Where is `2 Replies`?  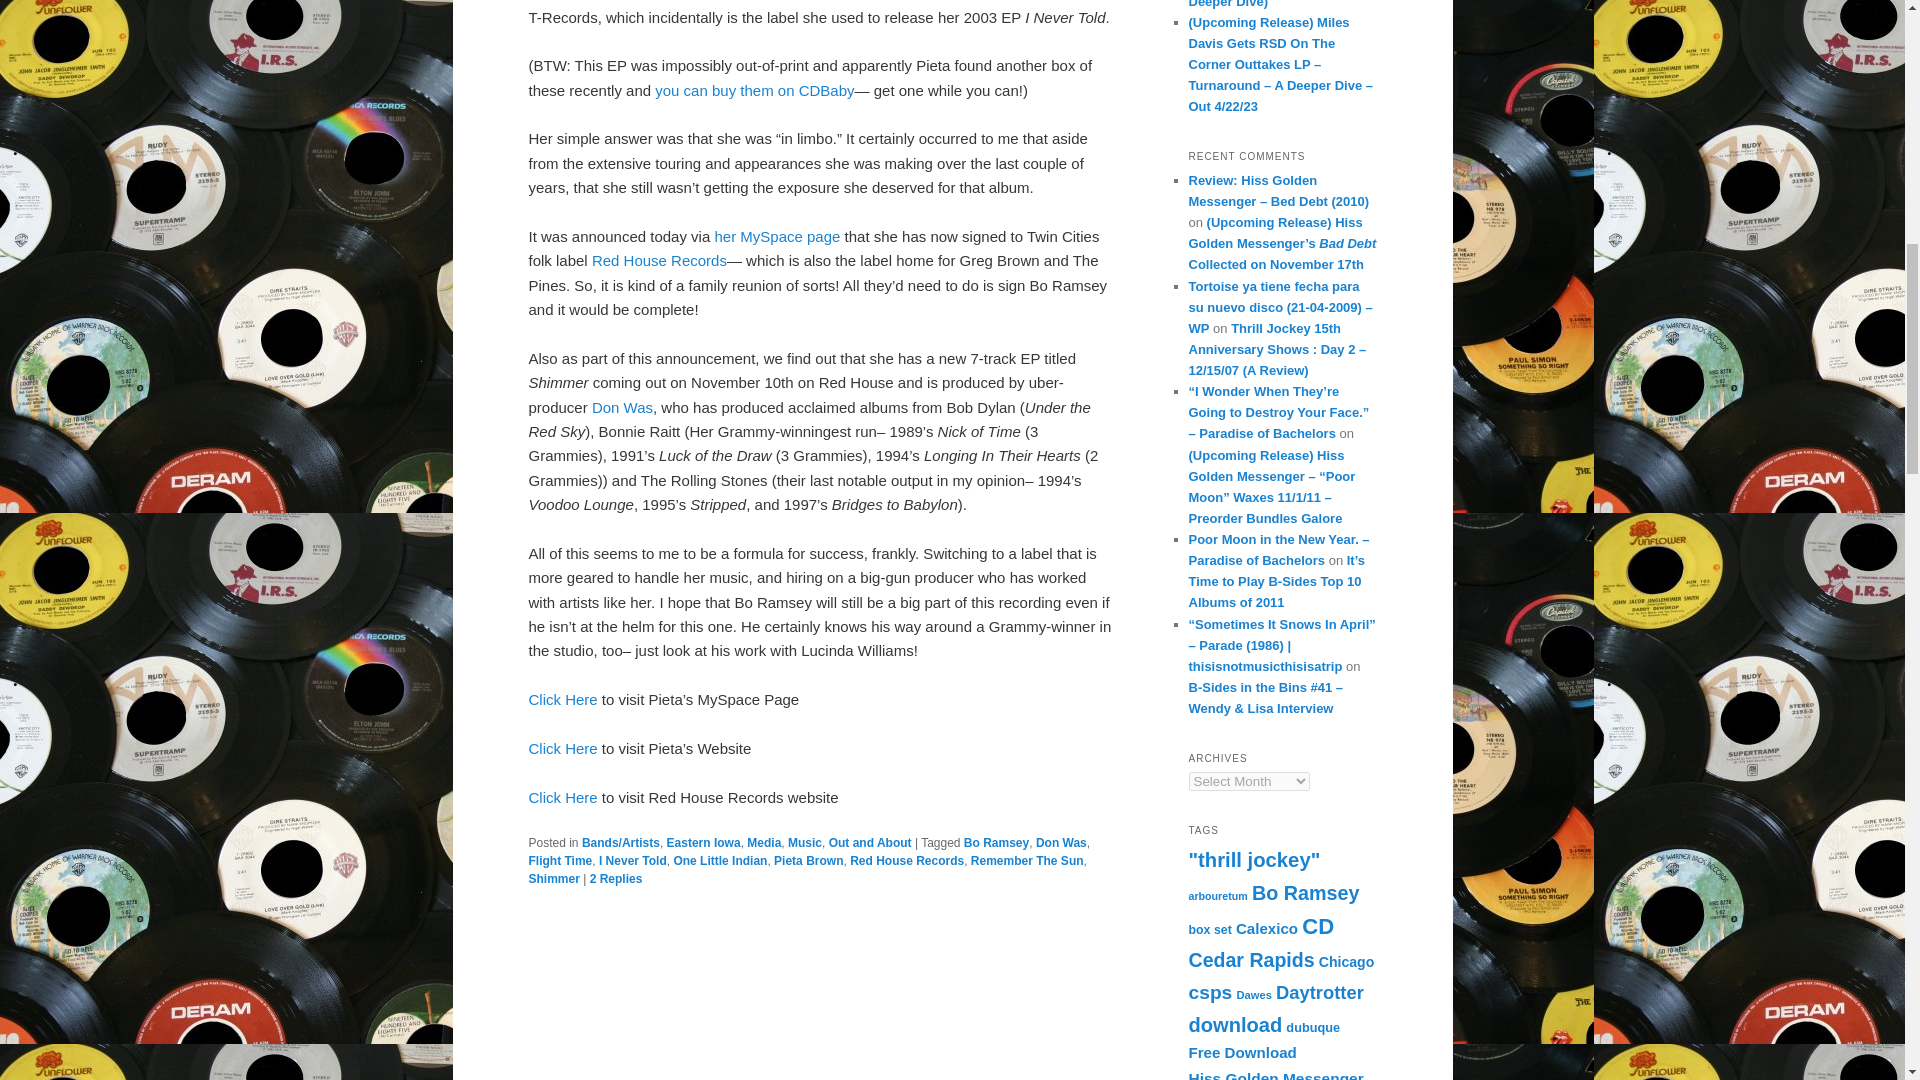 2 Replies is located at coordinates (616, 878).